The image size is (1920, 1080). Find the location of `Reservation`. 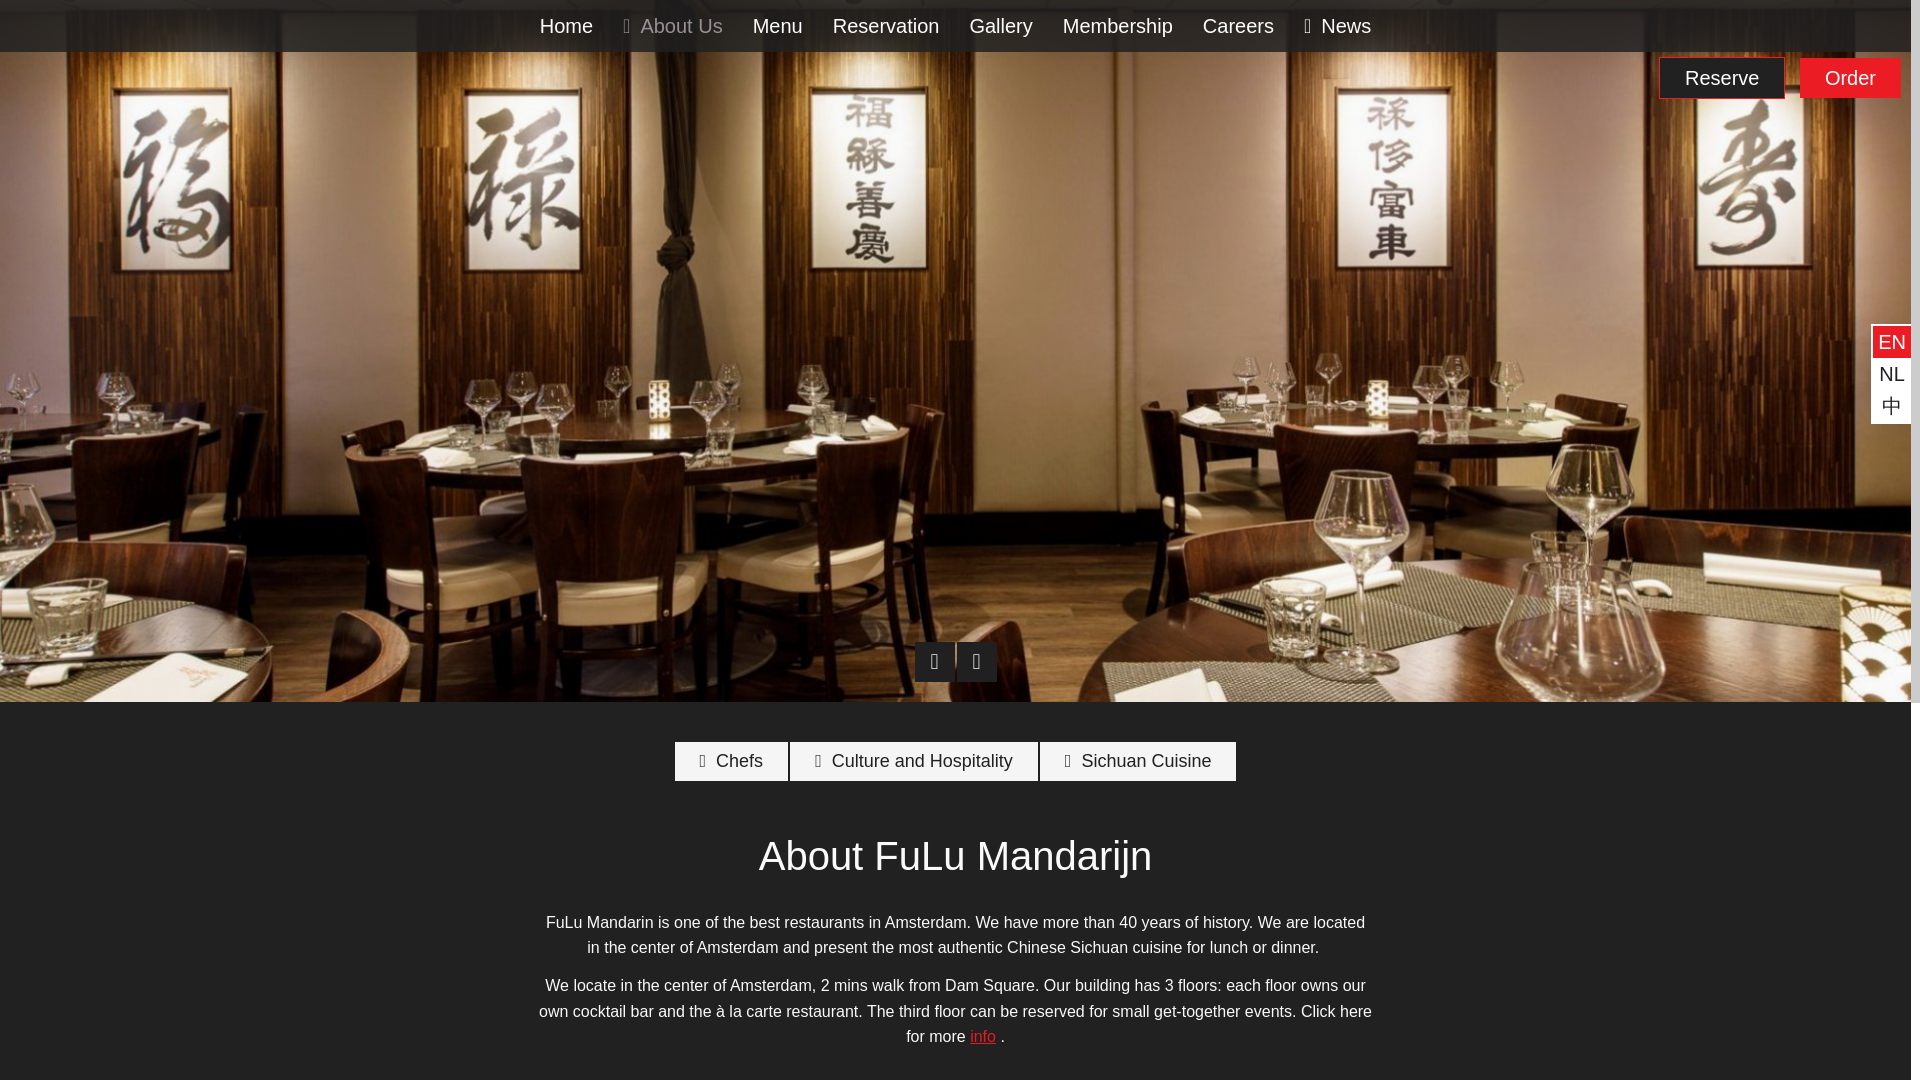

Reservation is located at coordinates (886, 26).